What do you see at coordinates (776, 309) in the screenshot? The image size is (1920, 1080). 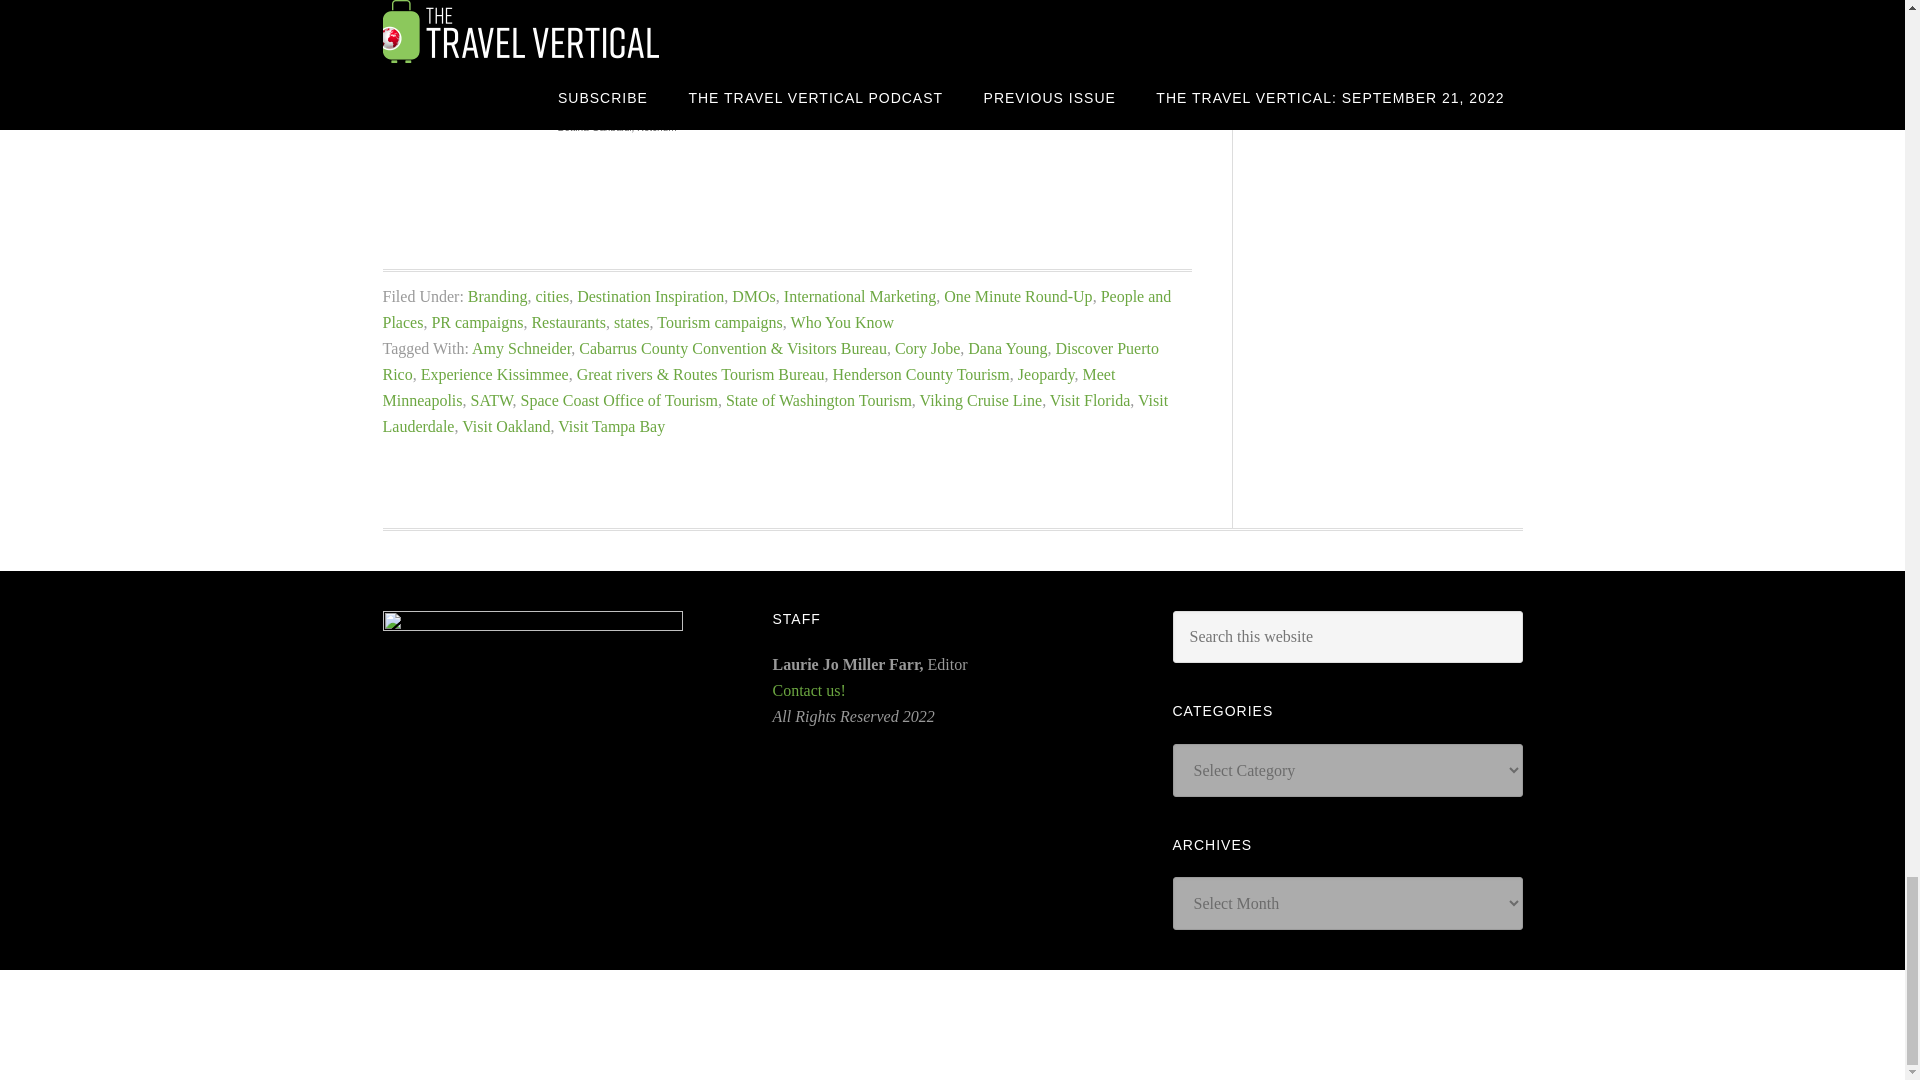 I see `People and Places` at bounding box center [776, 309].